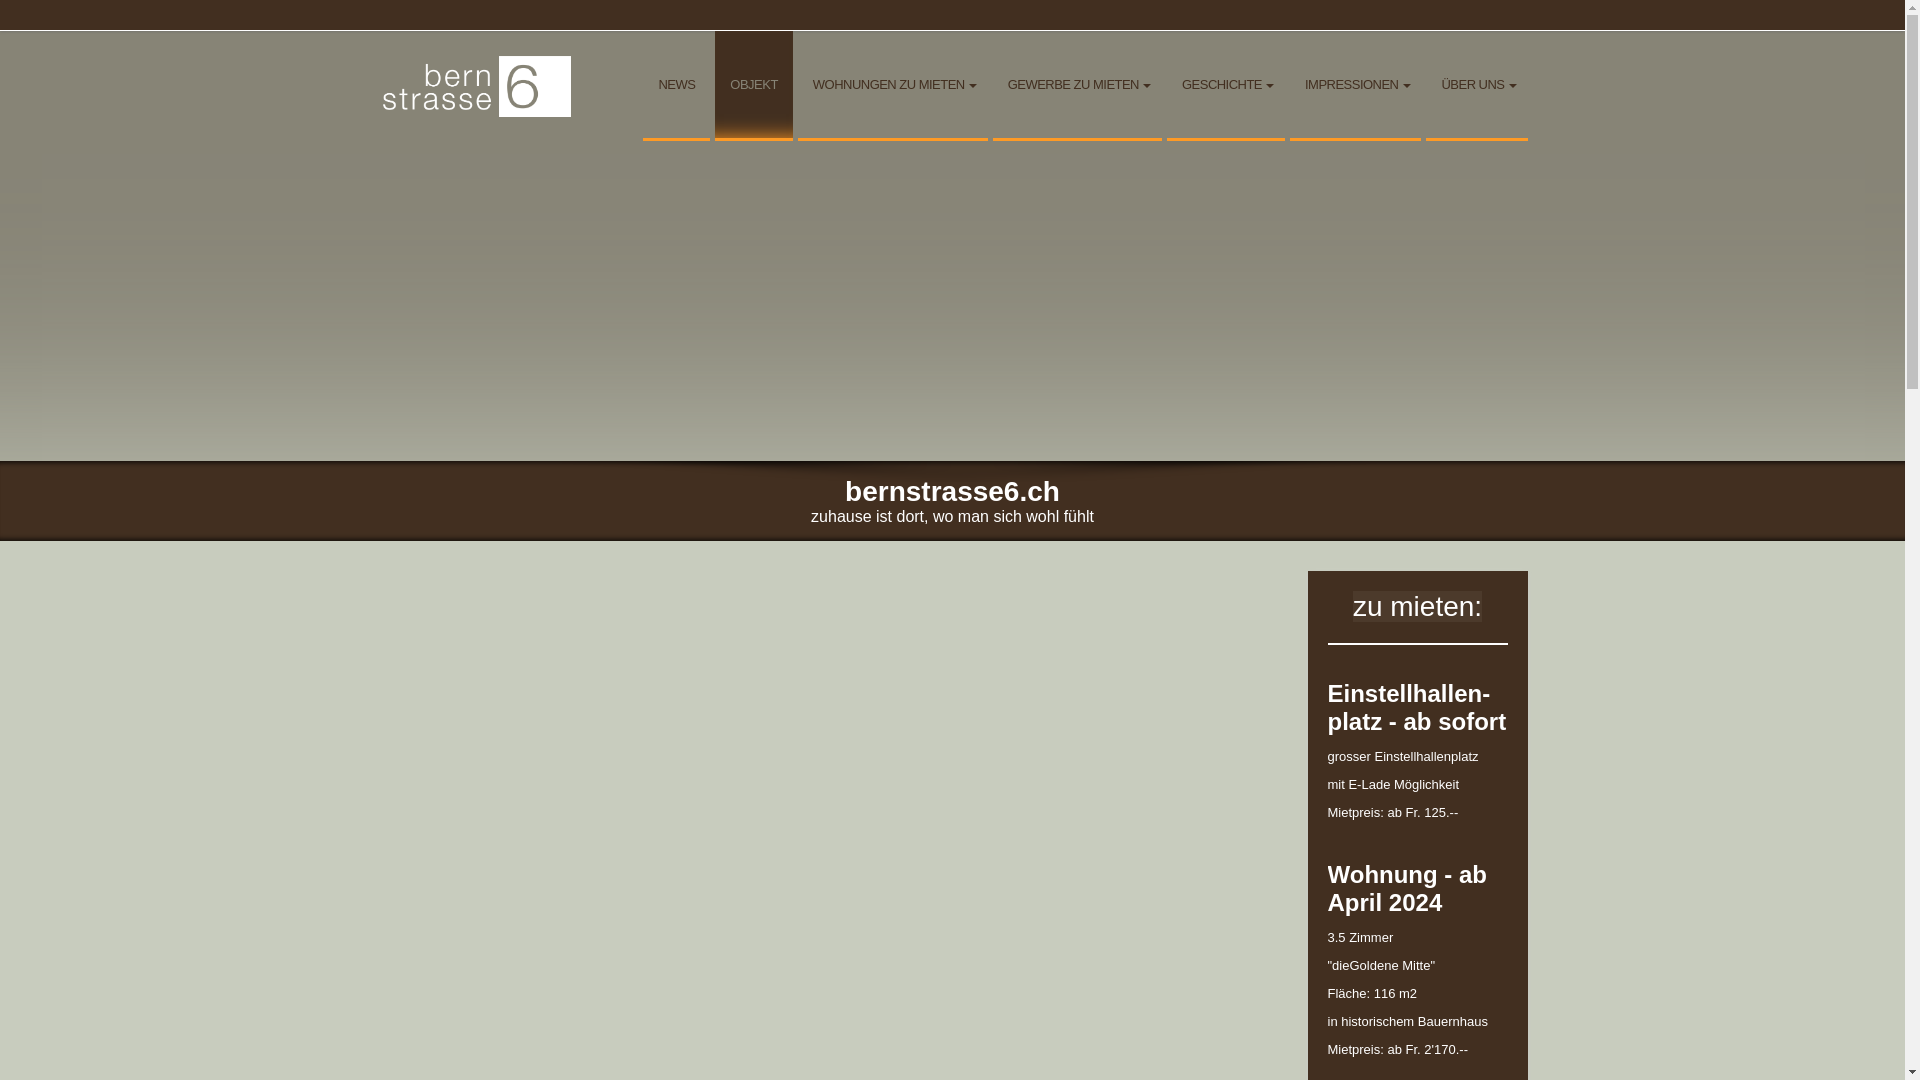 The image size is (1920, 1080). I want to click on NEWS, so click(676, 86).